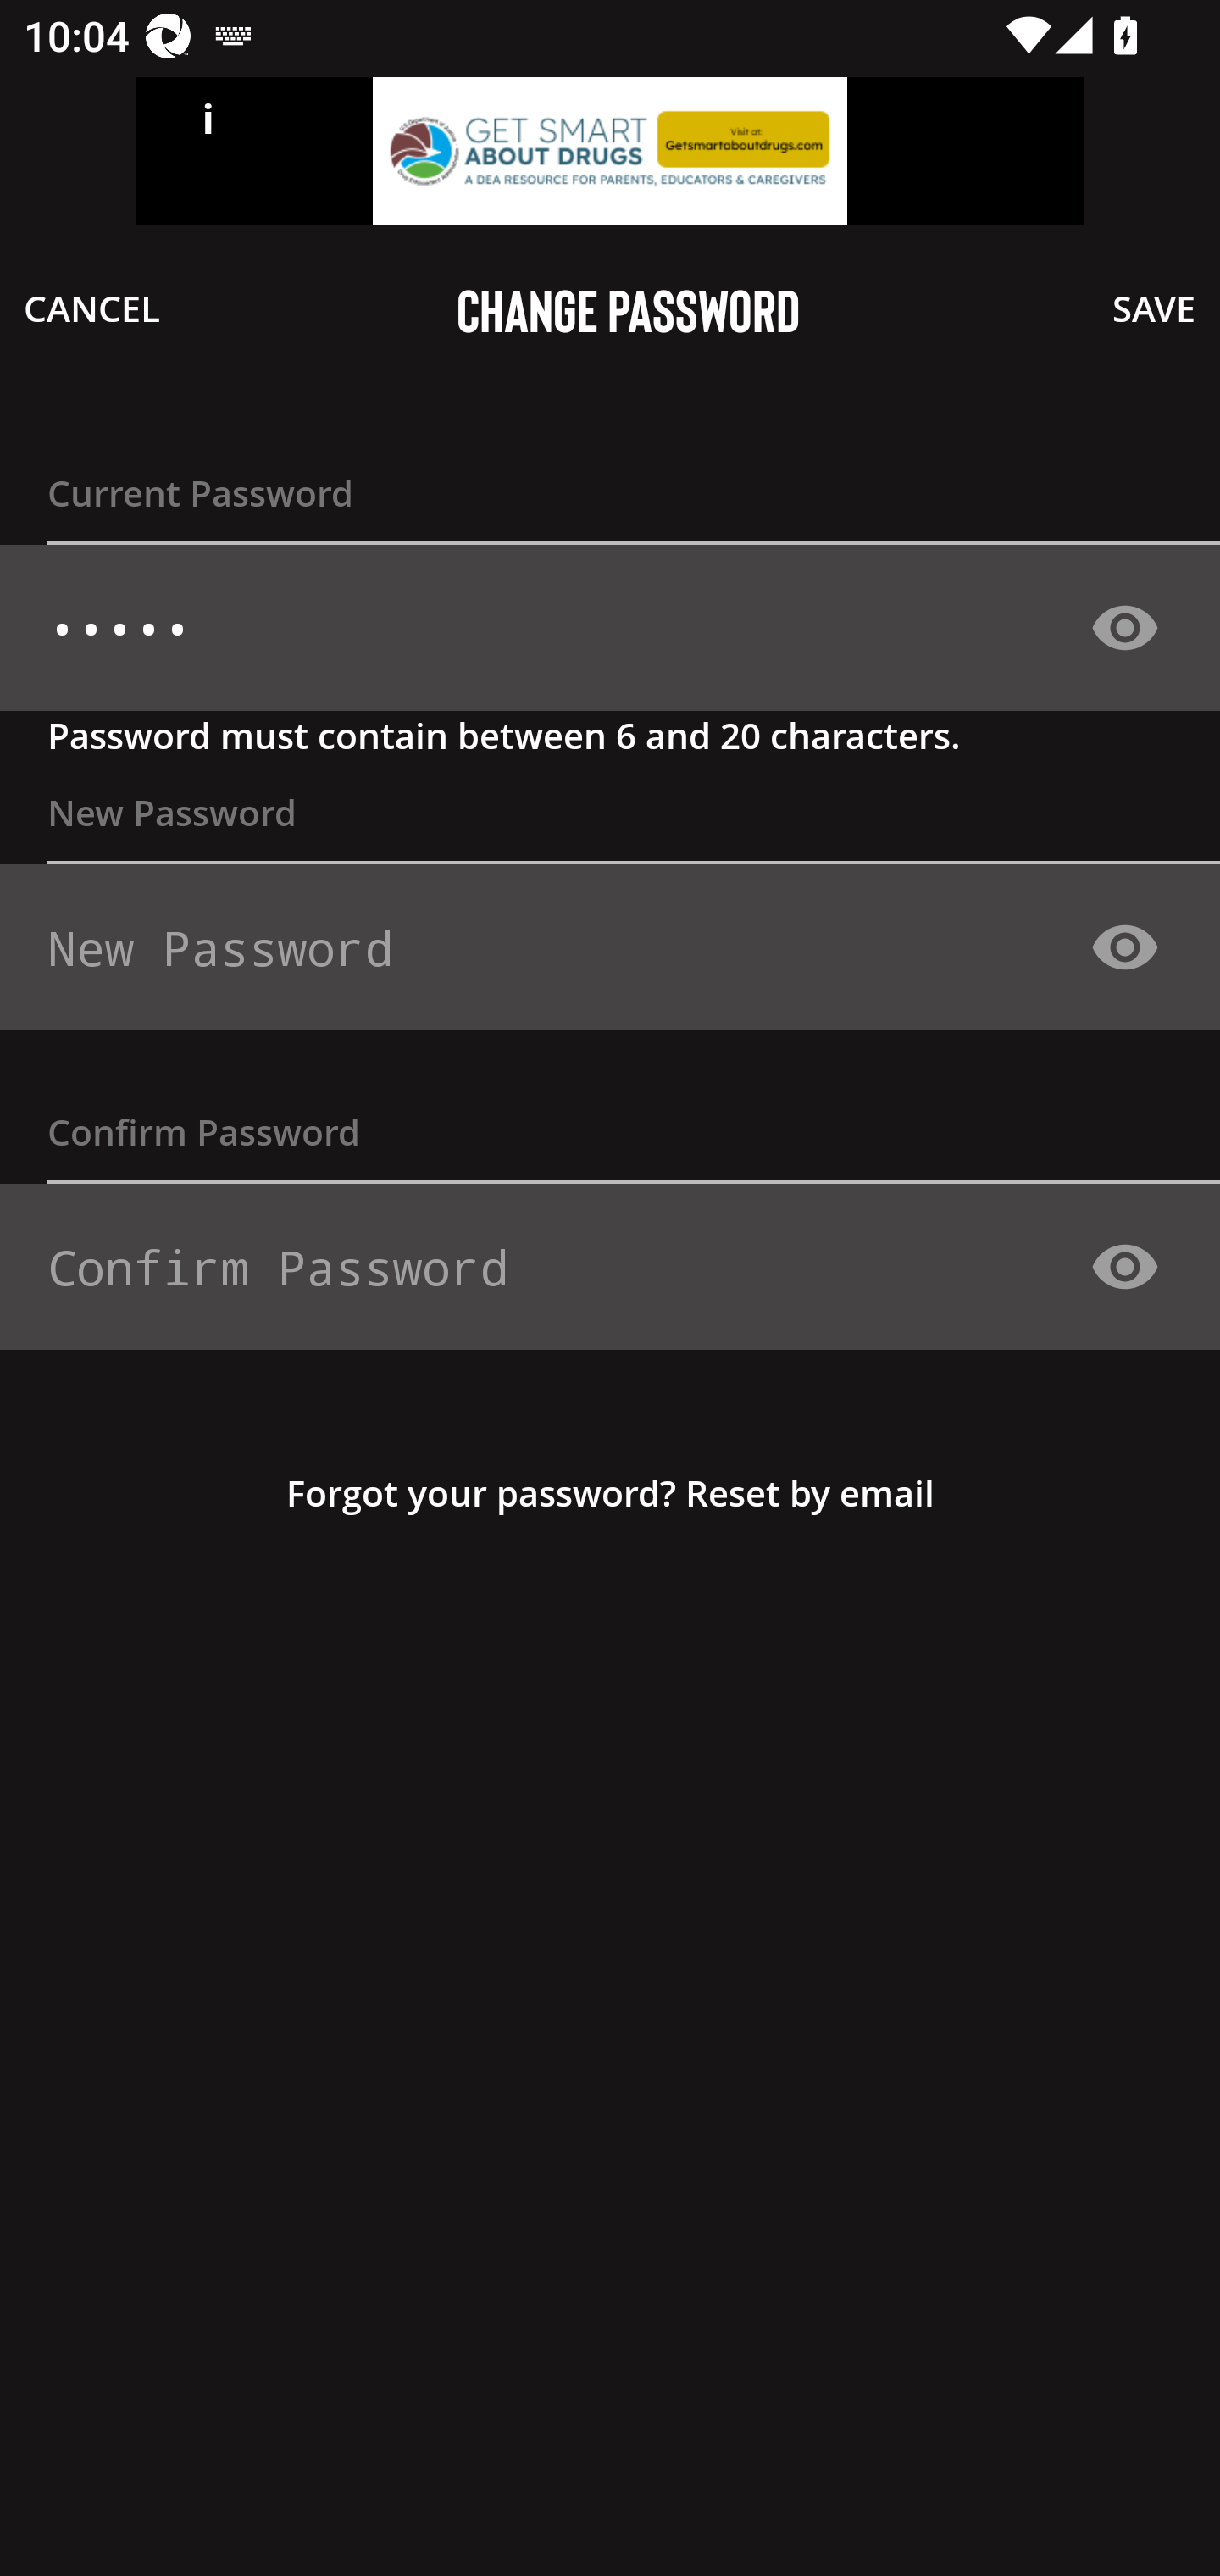 The image size is (1220, 2576). Describe the element at coordinates (1125, 1266) in the screenshot. I see `Show password` at that location.